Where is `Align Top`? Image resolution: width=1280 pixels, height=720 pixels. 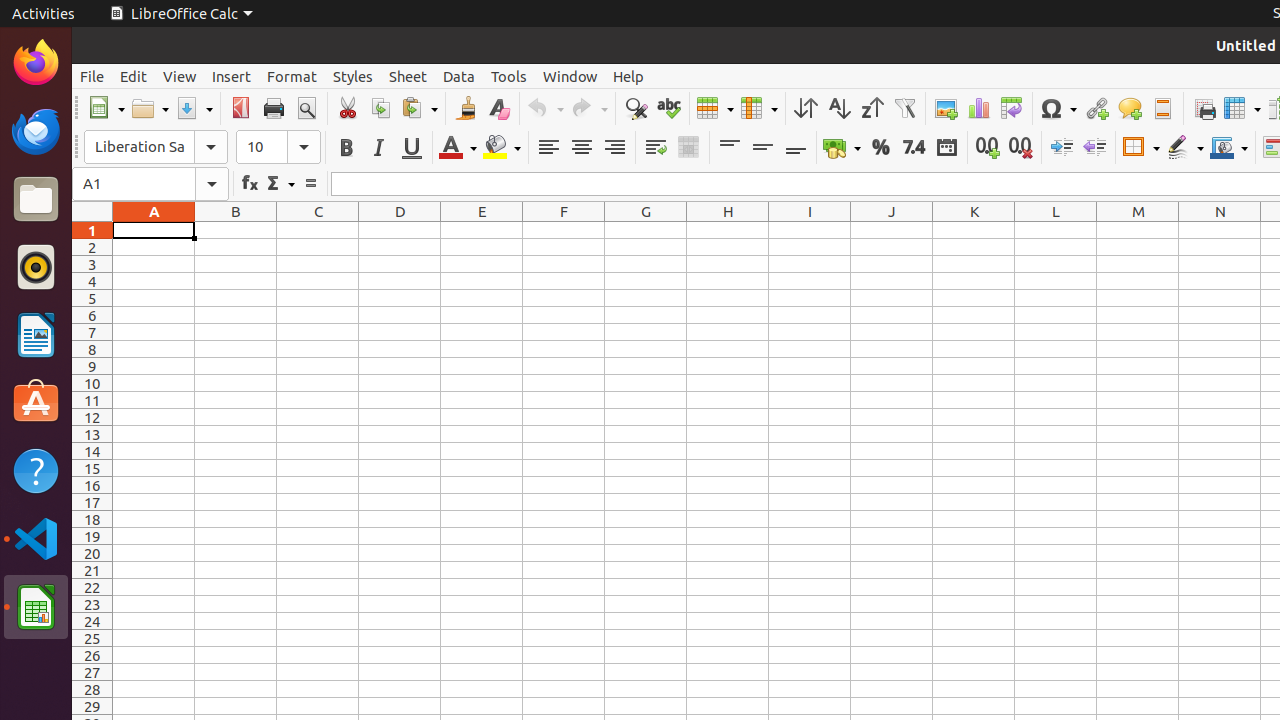 Align Top is located at coordinates (730, 148).